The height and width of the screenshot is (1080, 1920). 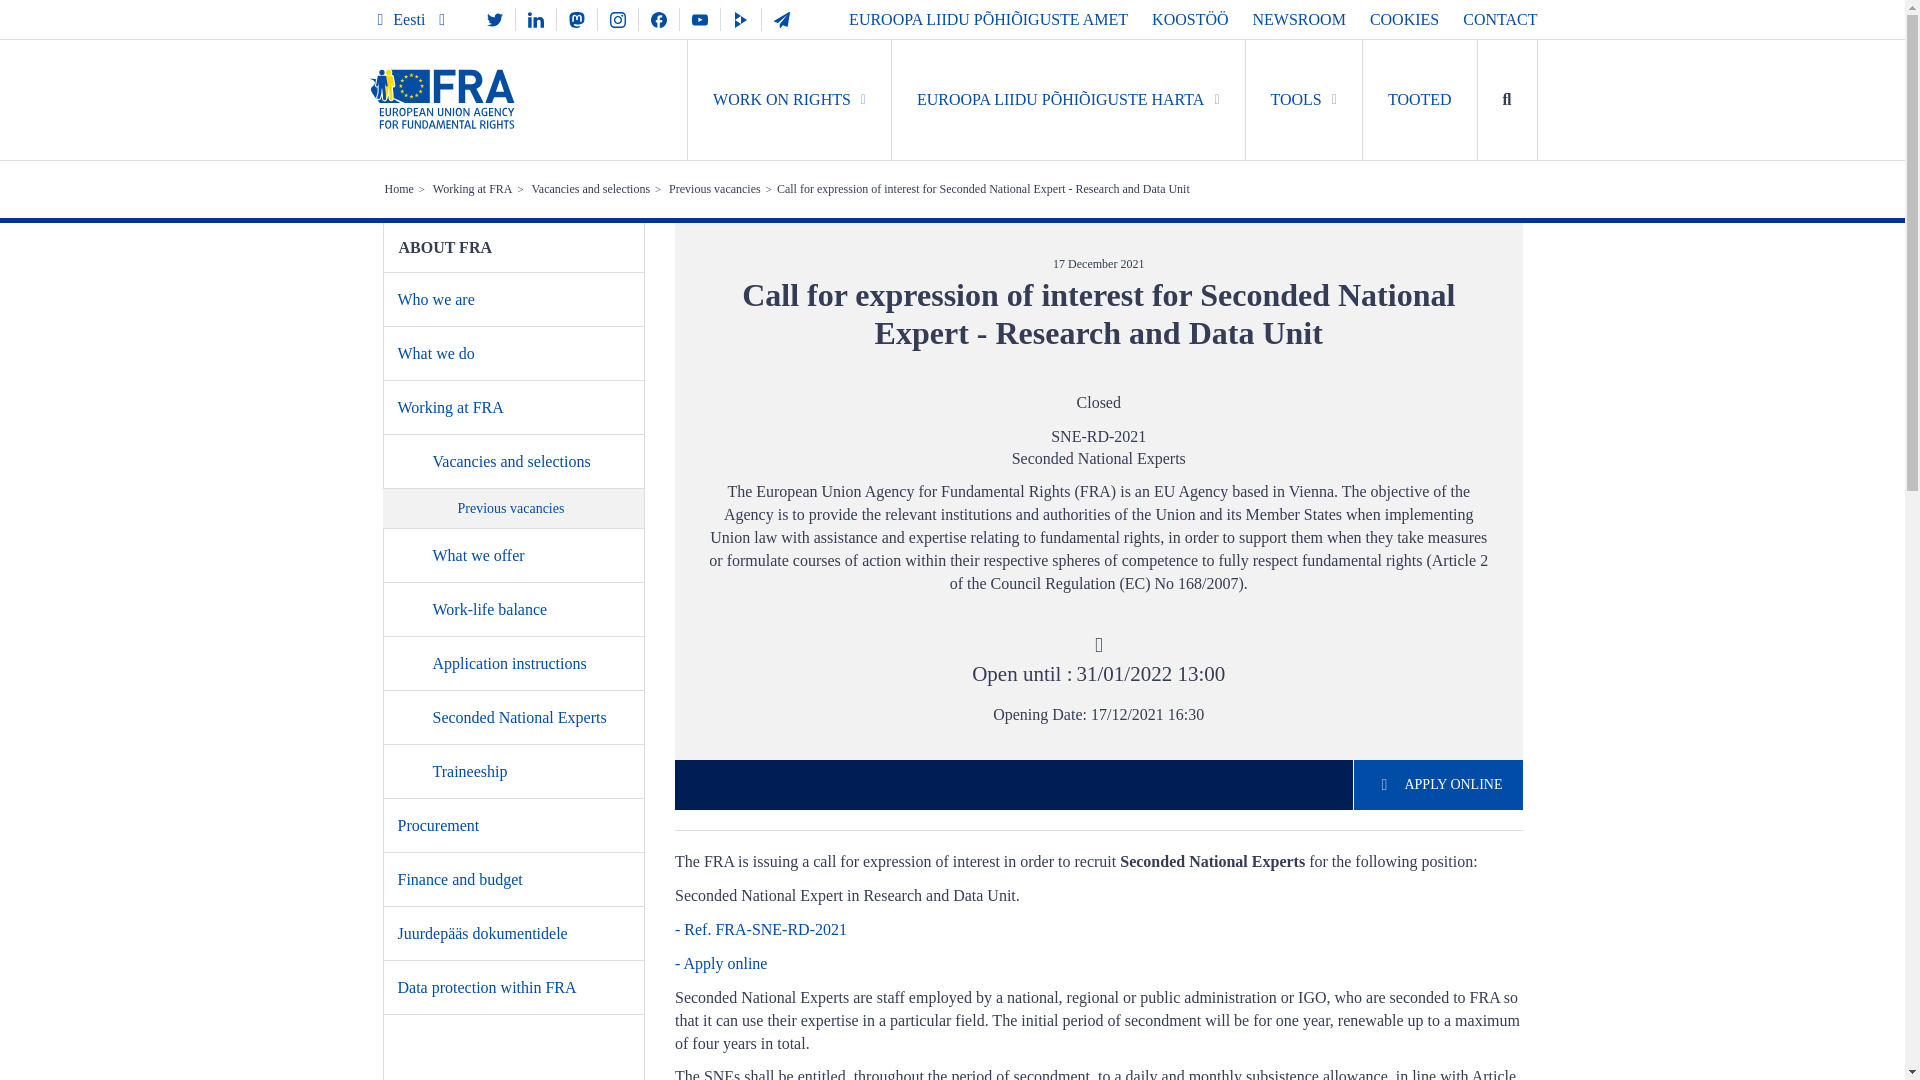 I want to click on Mastodon, so click(x=576, y=18).